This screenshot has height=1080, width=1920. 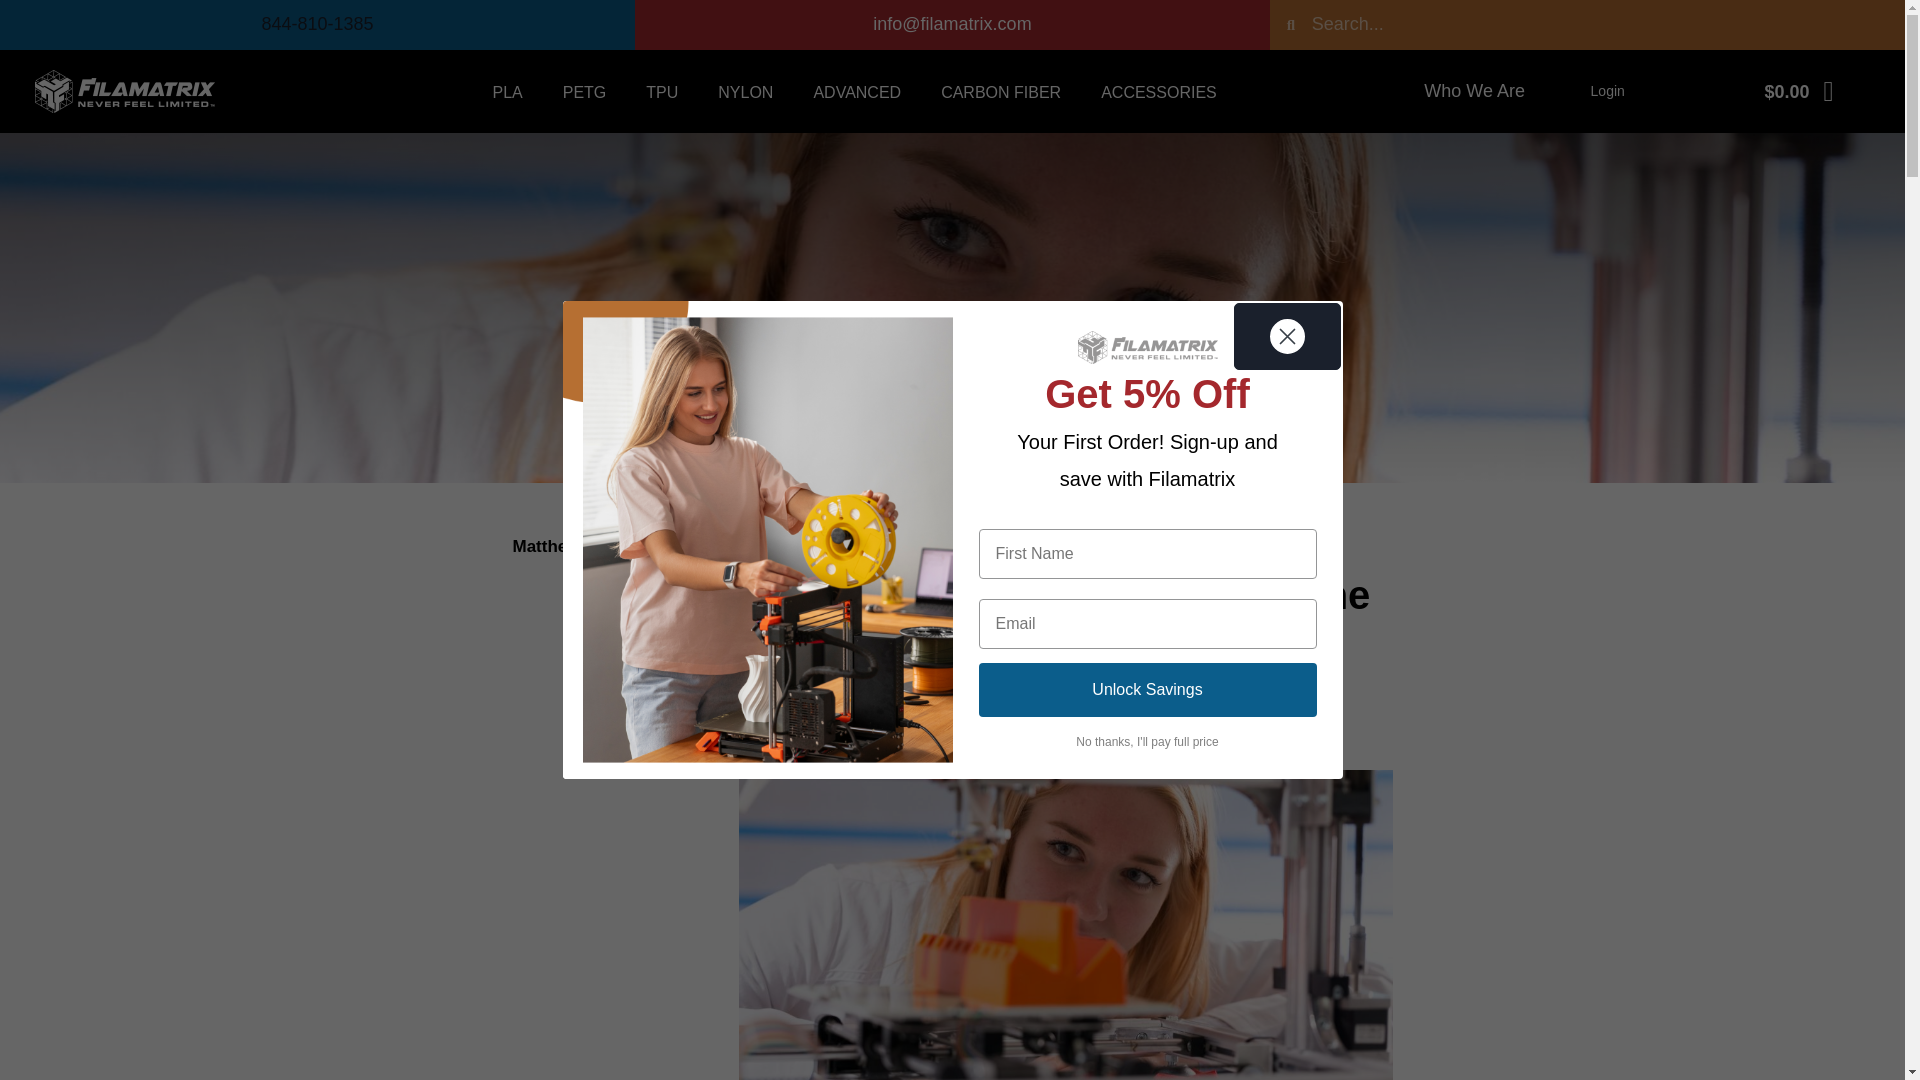 What do you see at coordinates (316, 24) in the screenshot?
I see `844-810-1385` at bounding box center [316, 24].